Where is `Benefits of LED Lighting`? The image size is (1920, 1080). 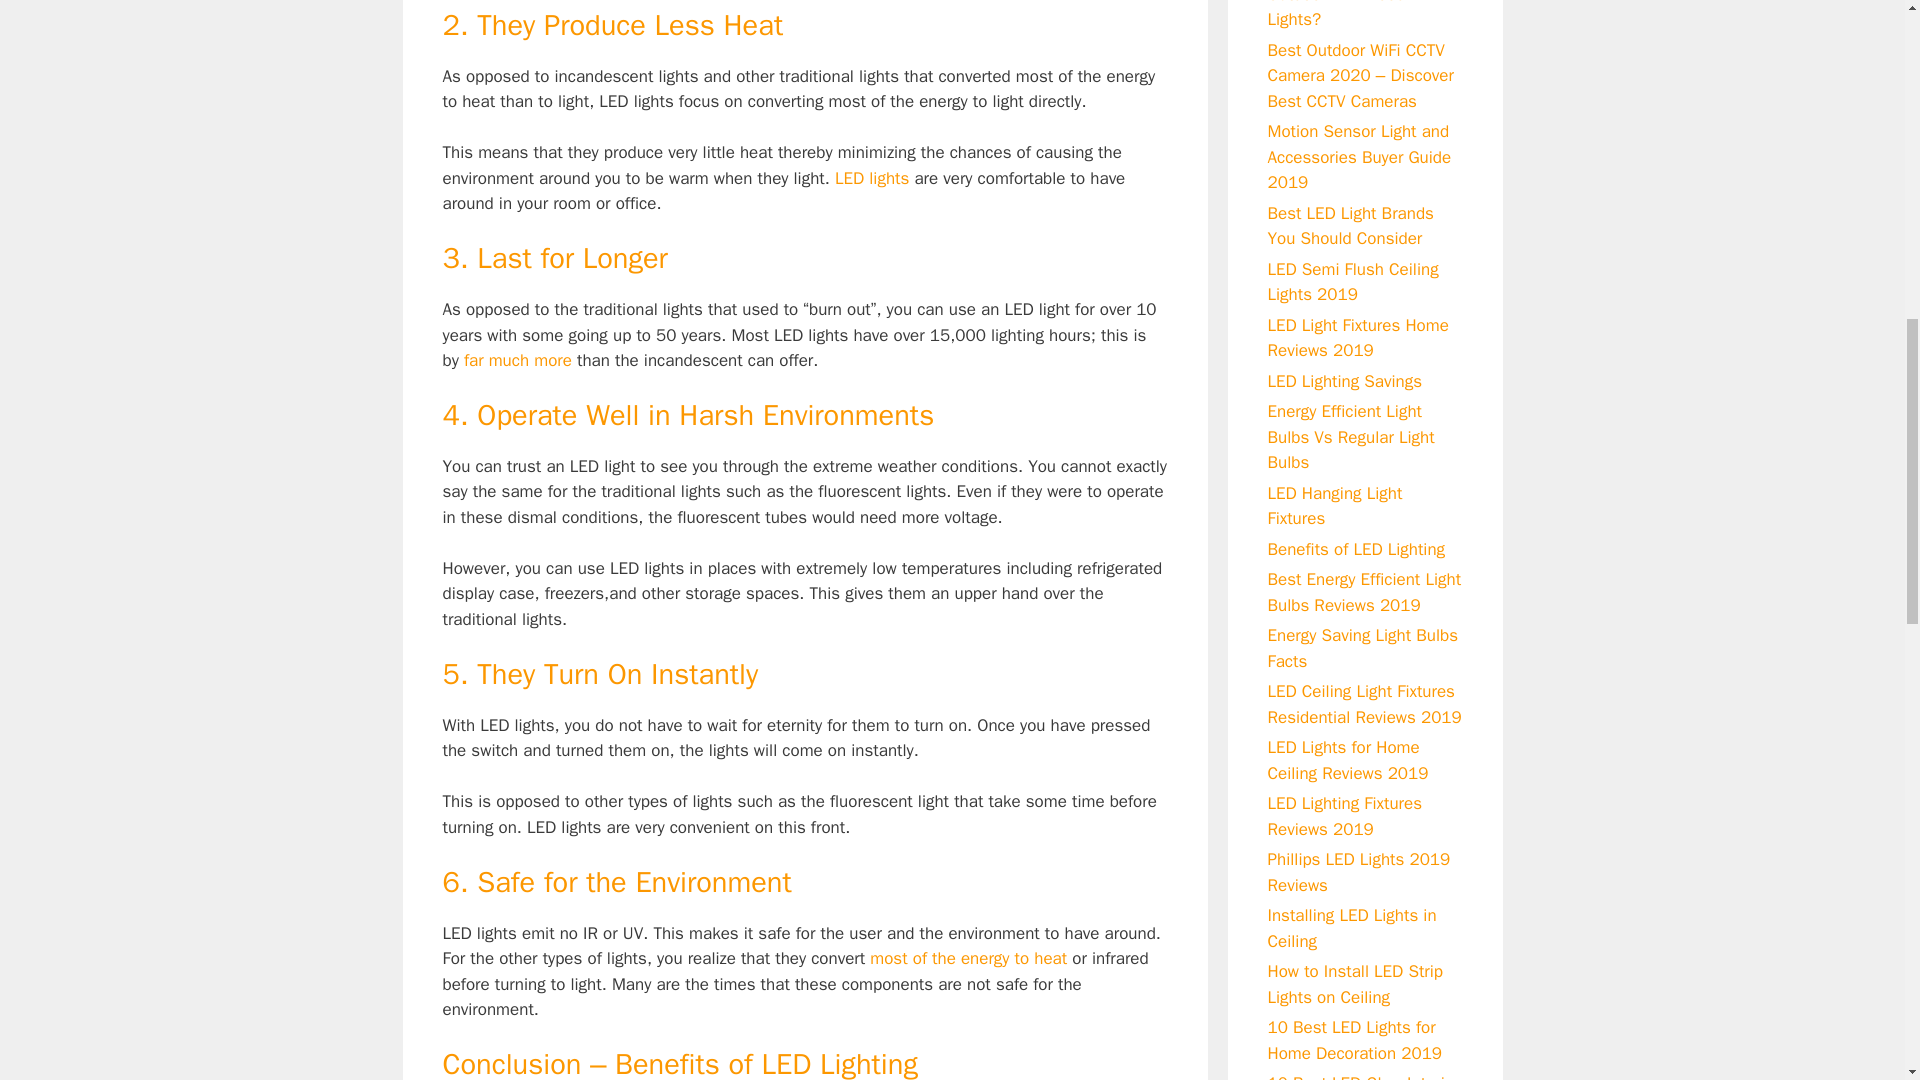
Benefits of LED Lighting is located at coordinates (1356, 548).